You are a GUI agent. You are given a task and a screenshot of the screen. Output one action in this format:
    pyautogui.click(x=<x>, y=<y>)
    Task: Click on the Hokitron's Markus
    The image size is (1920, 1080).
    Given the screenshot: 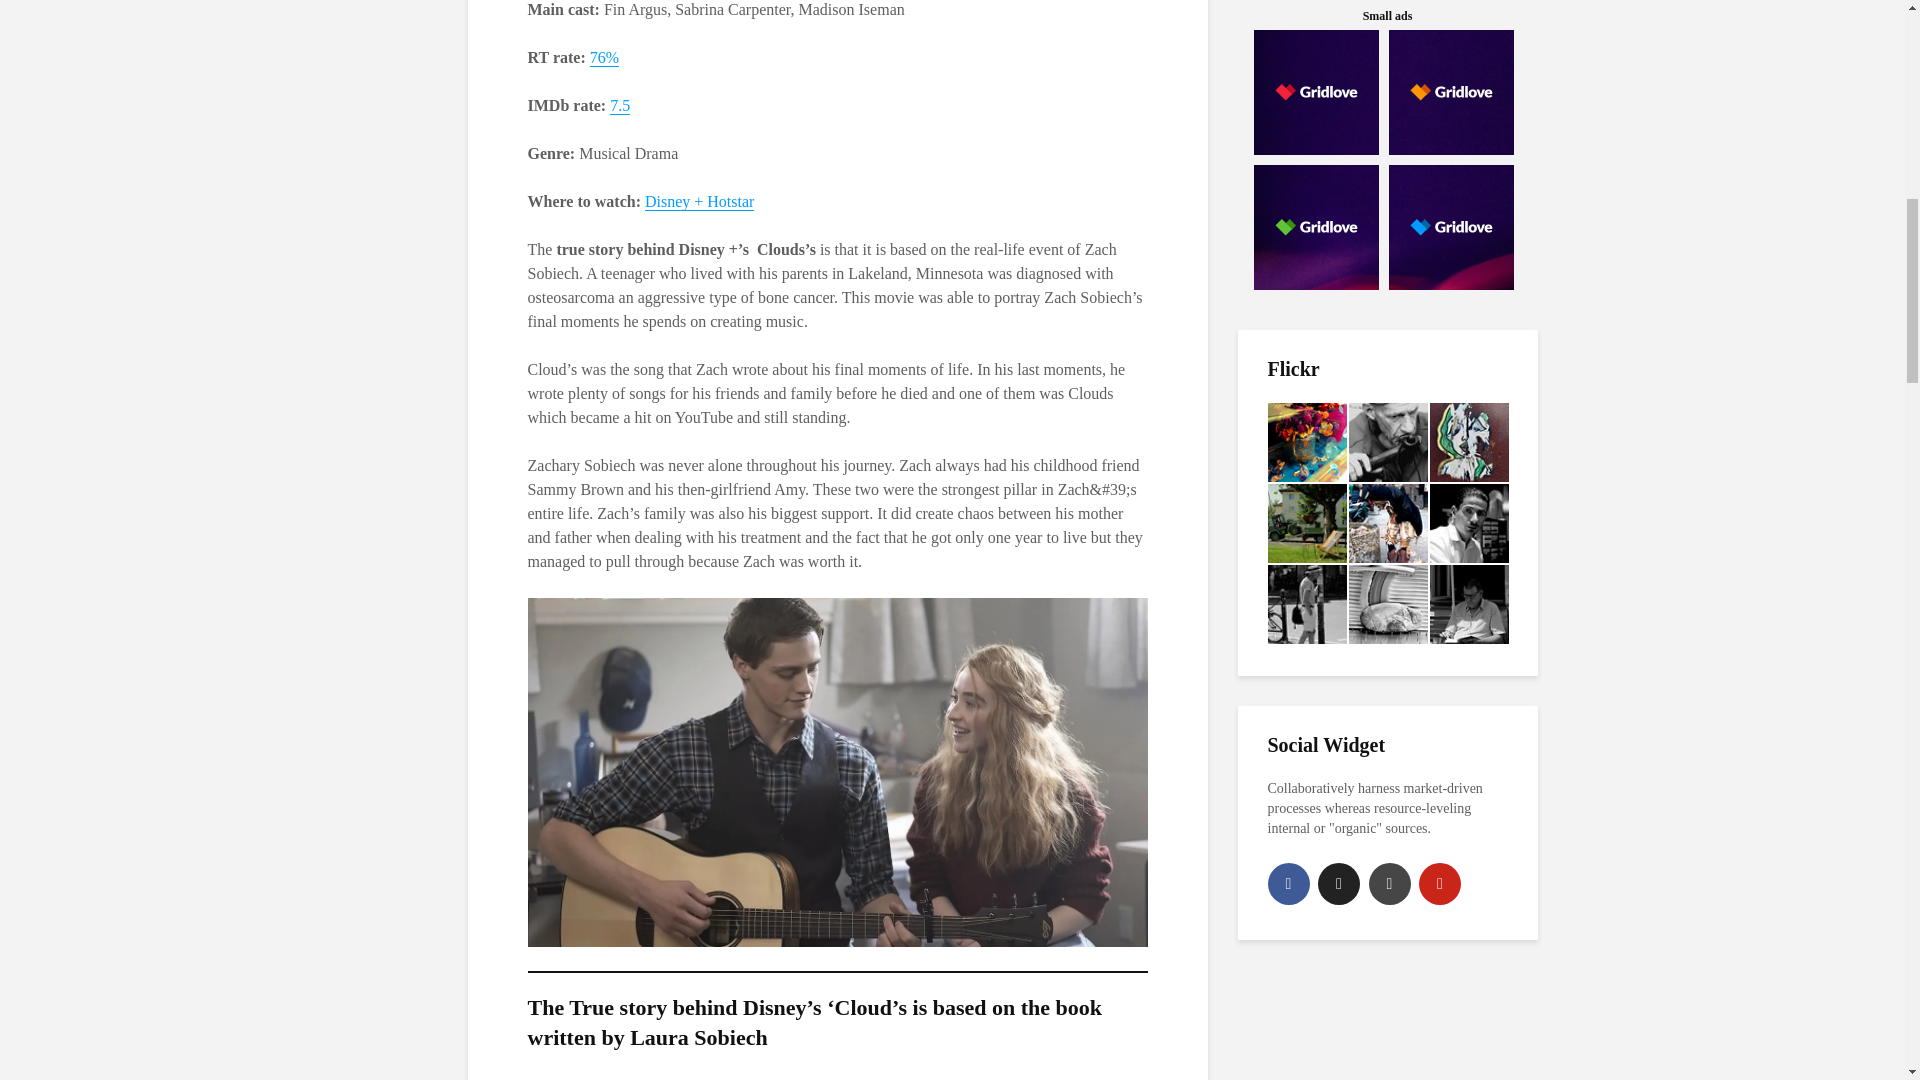 What is the action you would take?
    pyautogui.click(x=1386, y=442)
    